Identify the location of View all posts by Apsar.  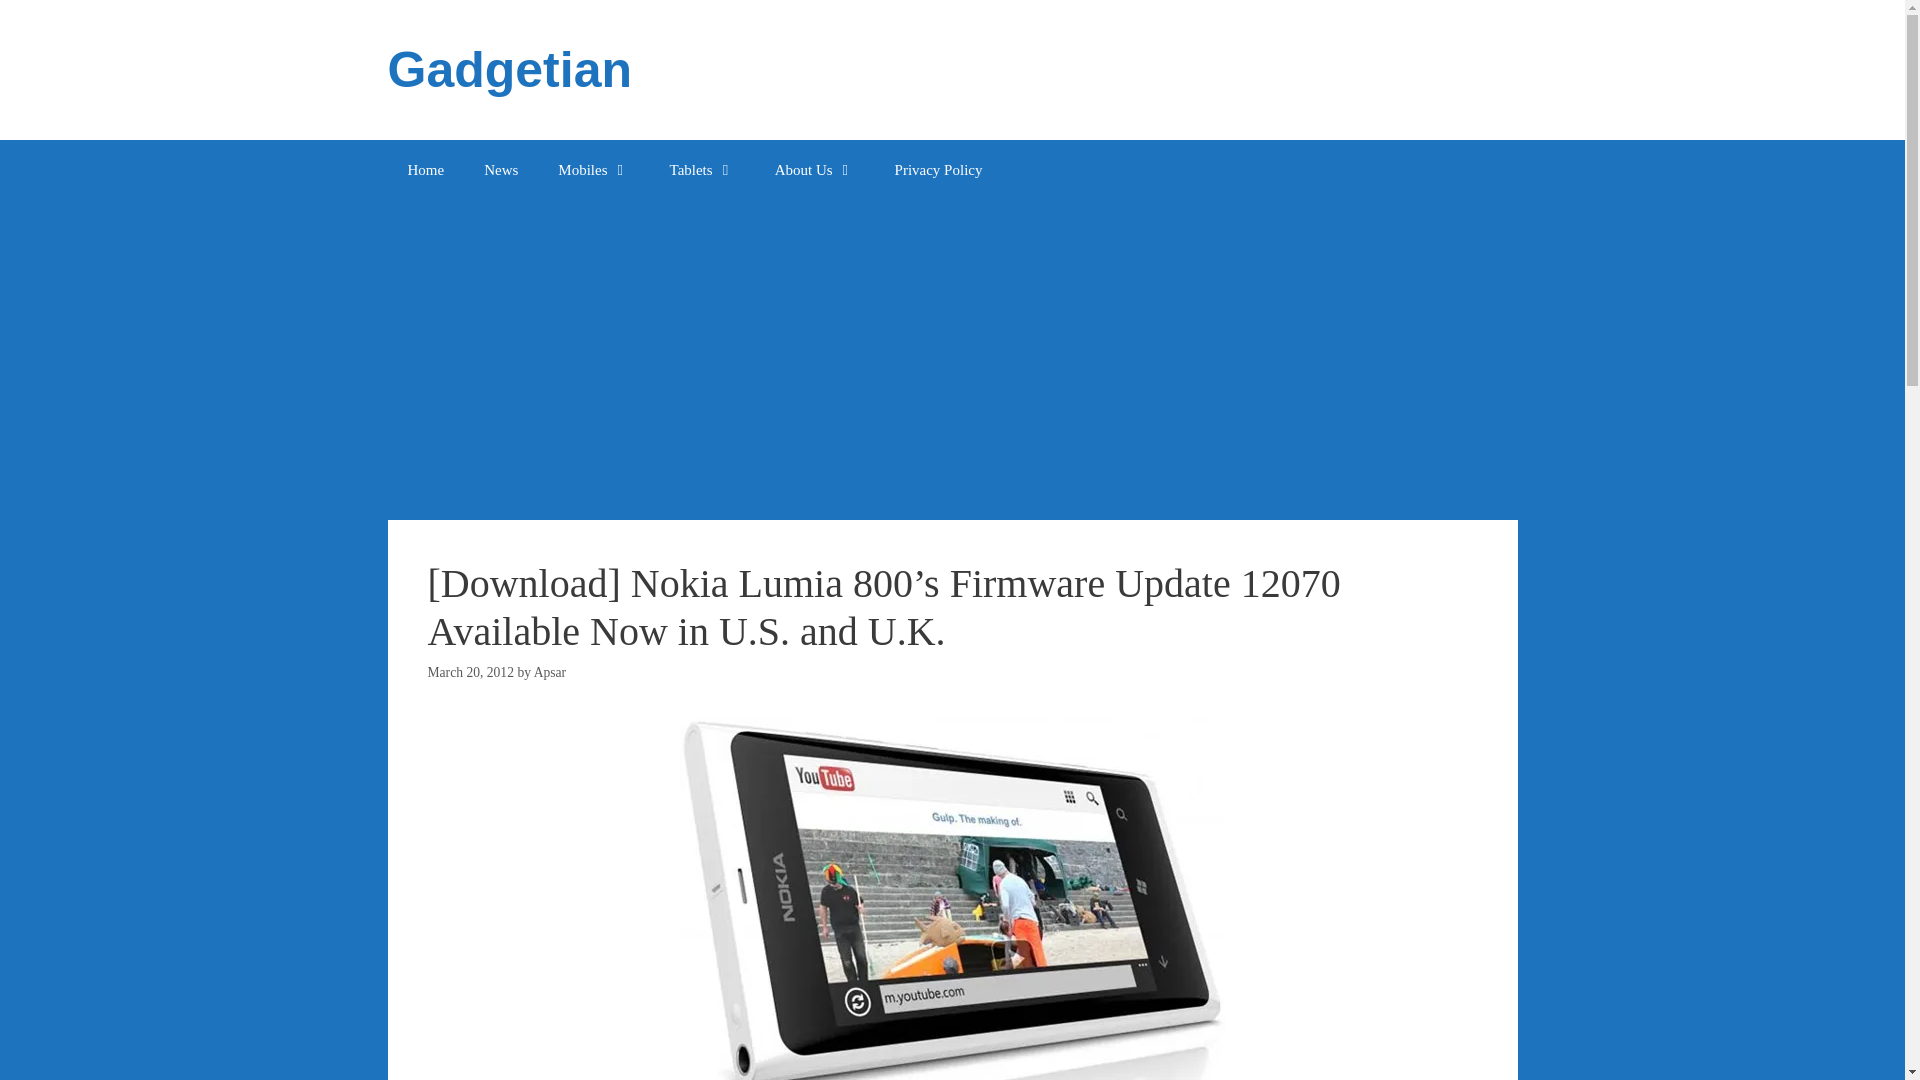
(550, 672).